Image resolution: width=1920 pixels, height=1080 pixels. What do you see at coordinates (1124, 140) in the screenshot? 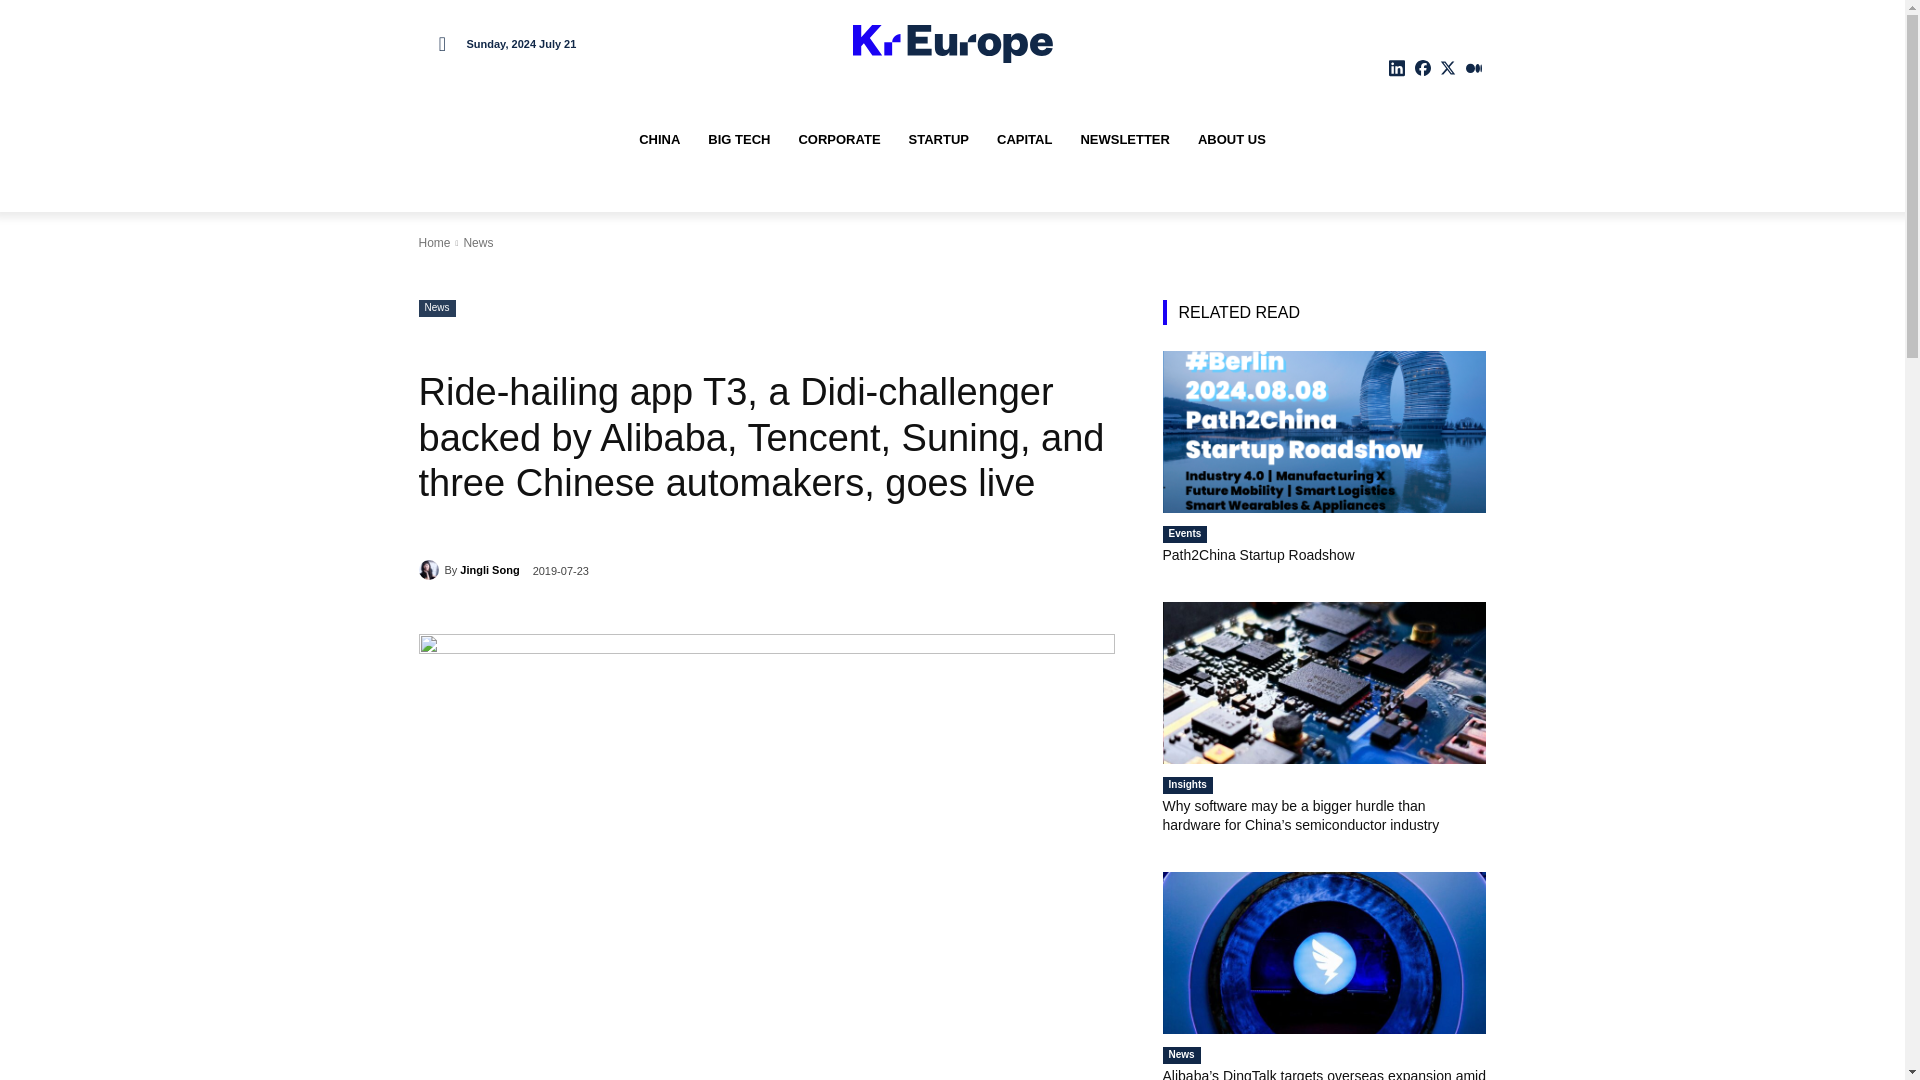
I see `NEWSLETTER` at bounding box center [1124, 140].